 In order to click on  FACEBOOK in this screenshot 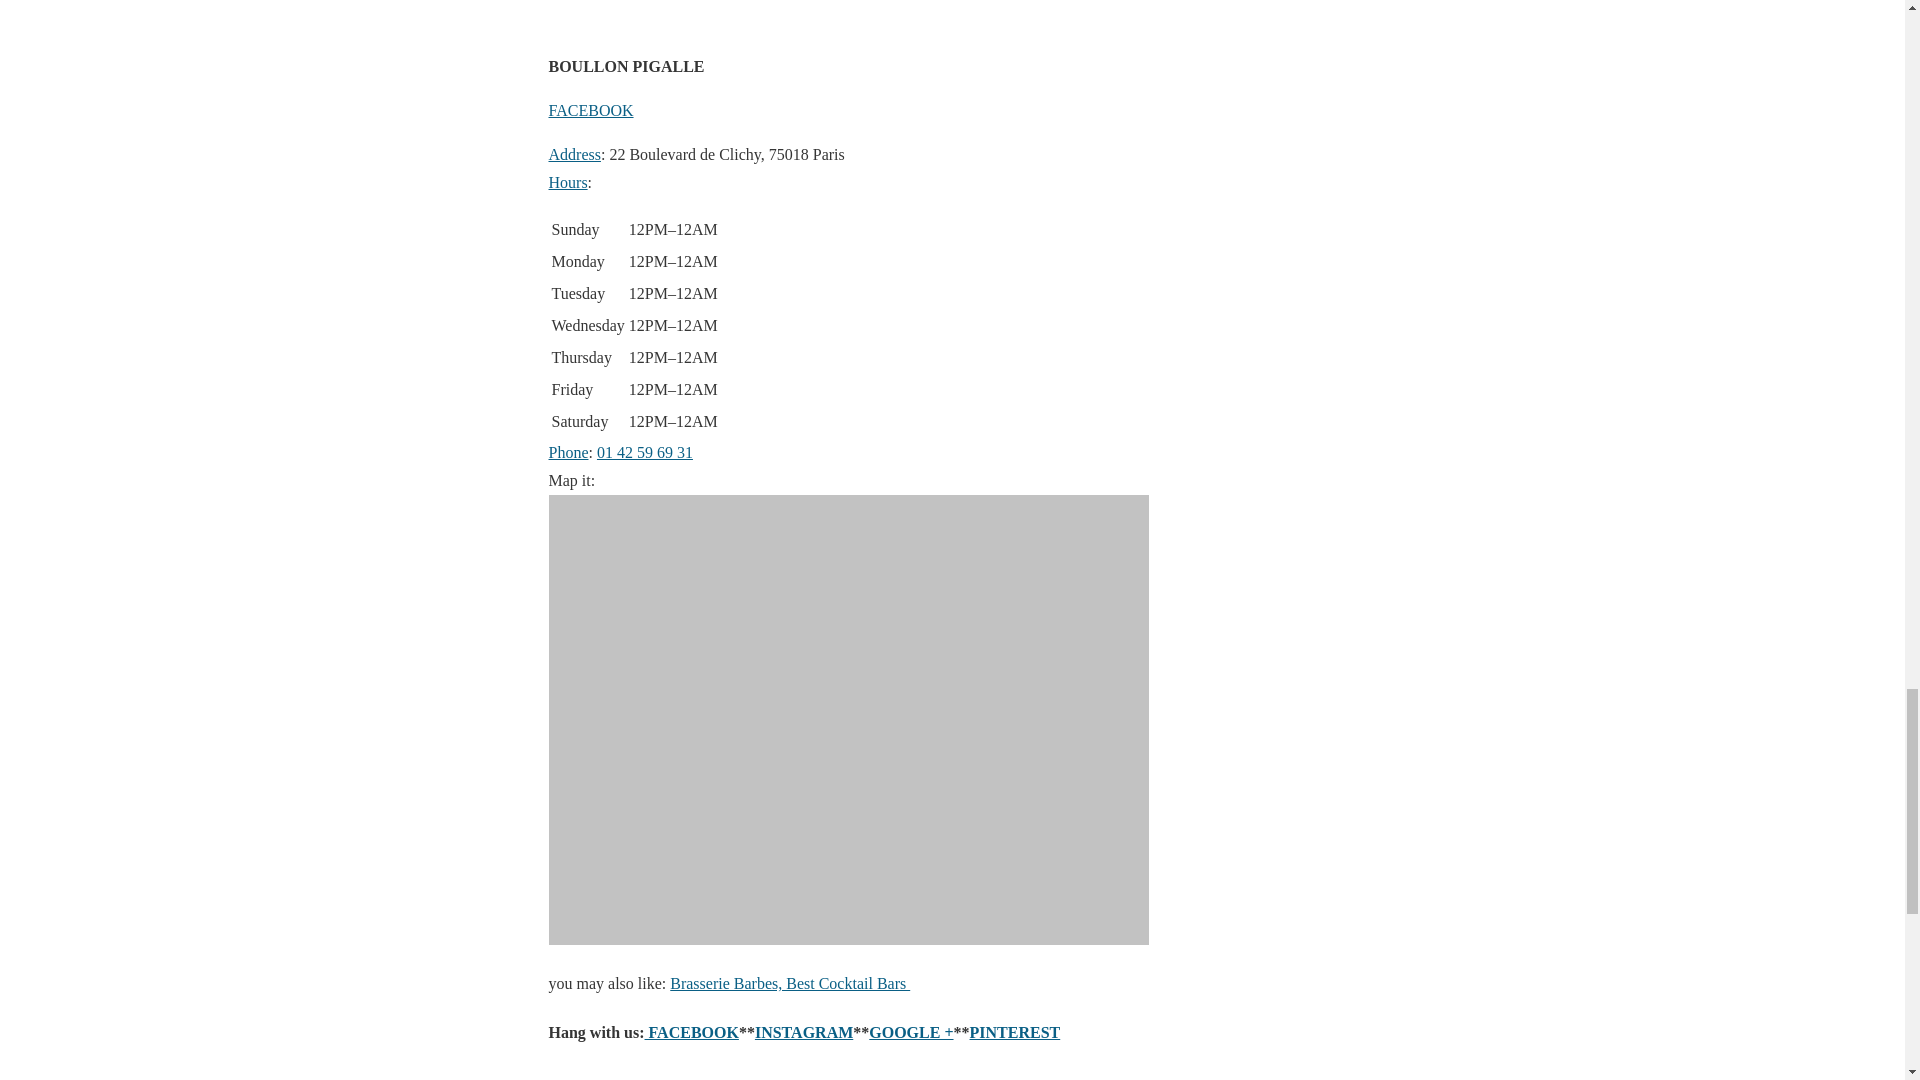, I will do `click(692, 1032)`.